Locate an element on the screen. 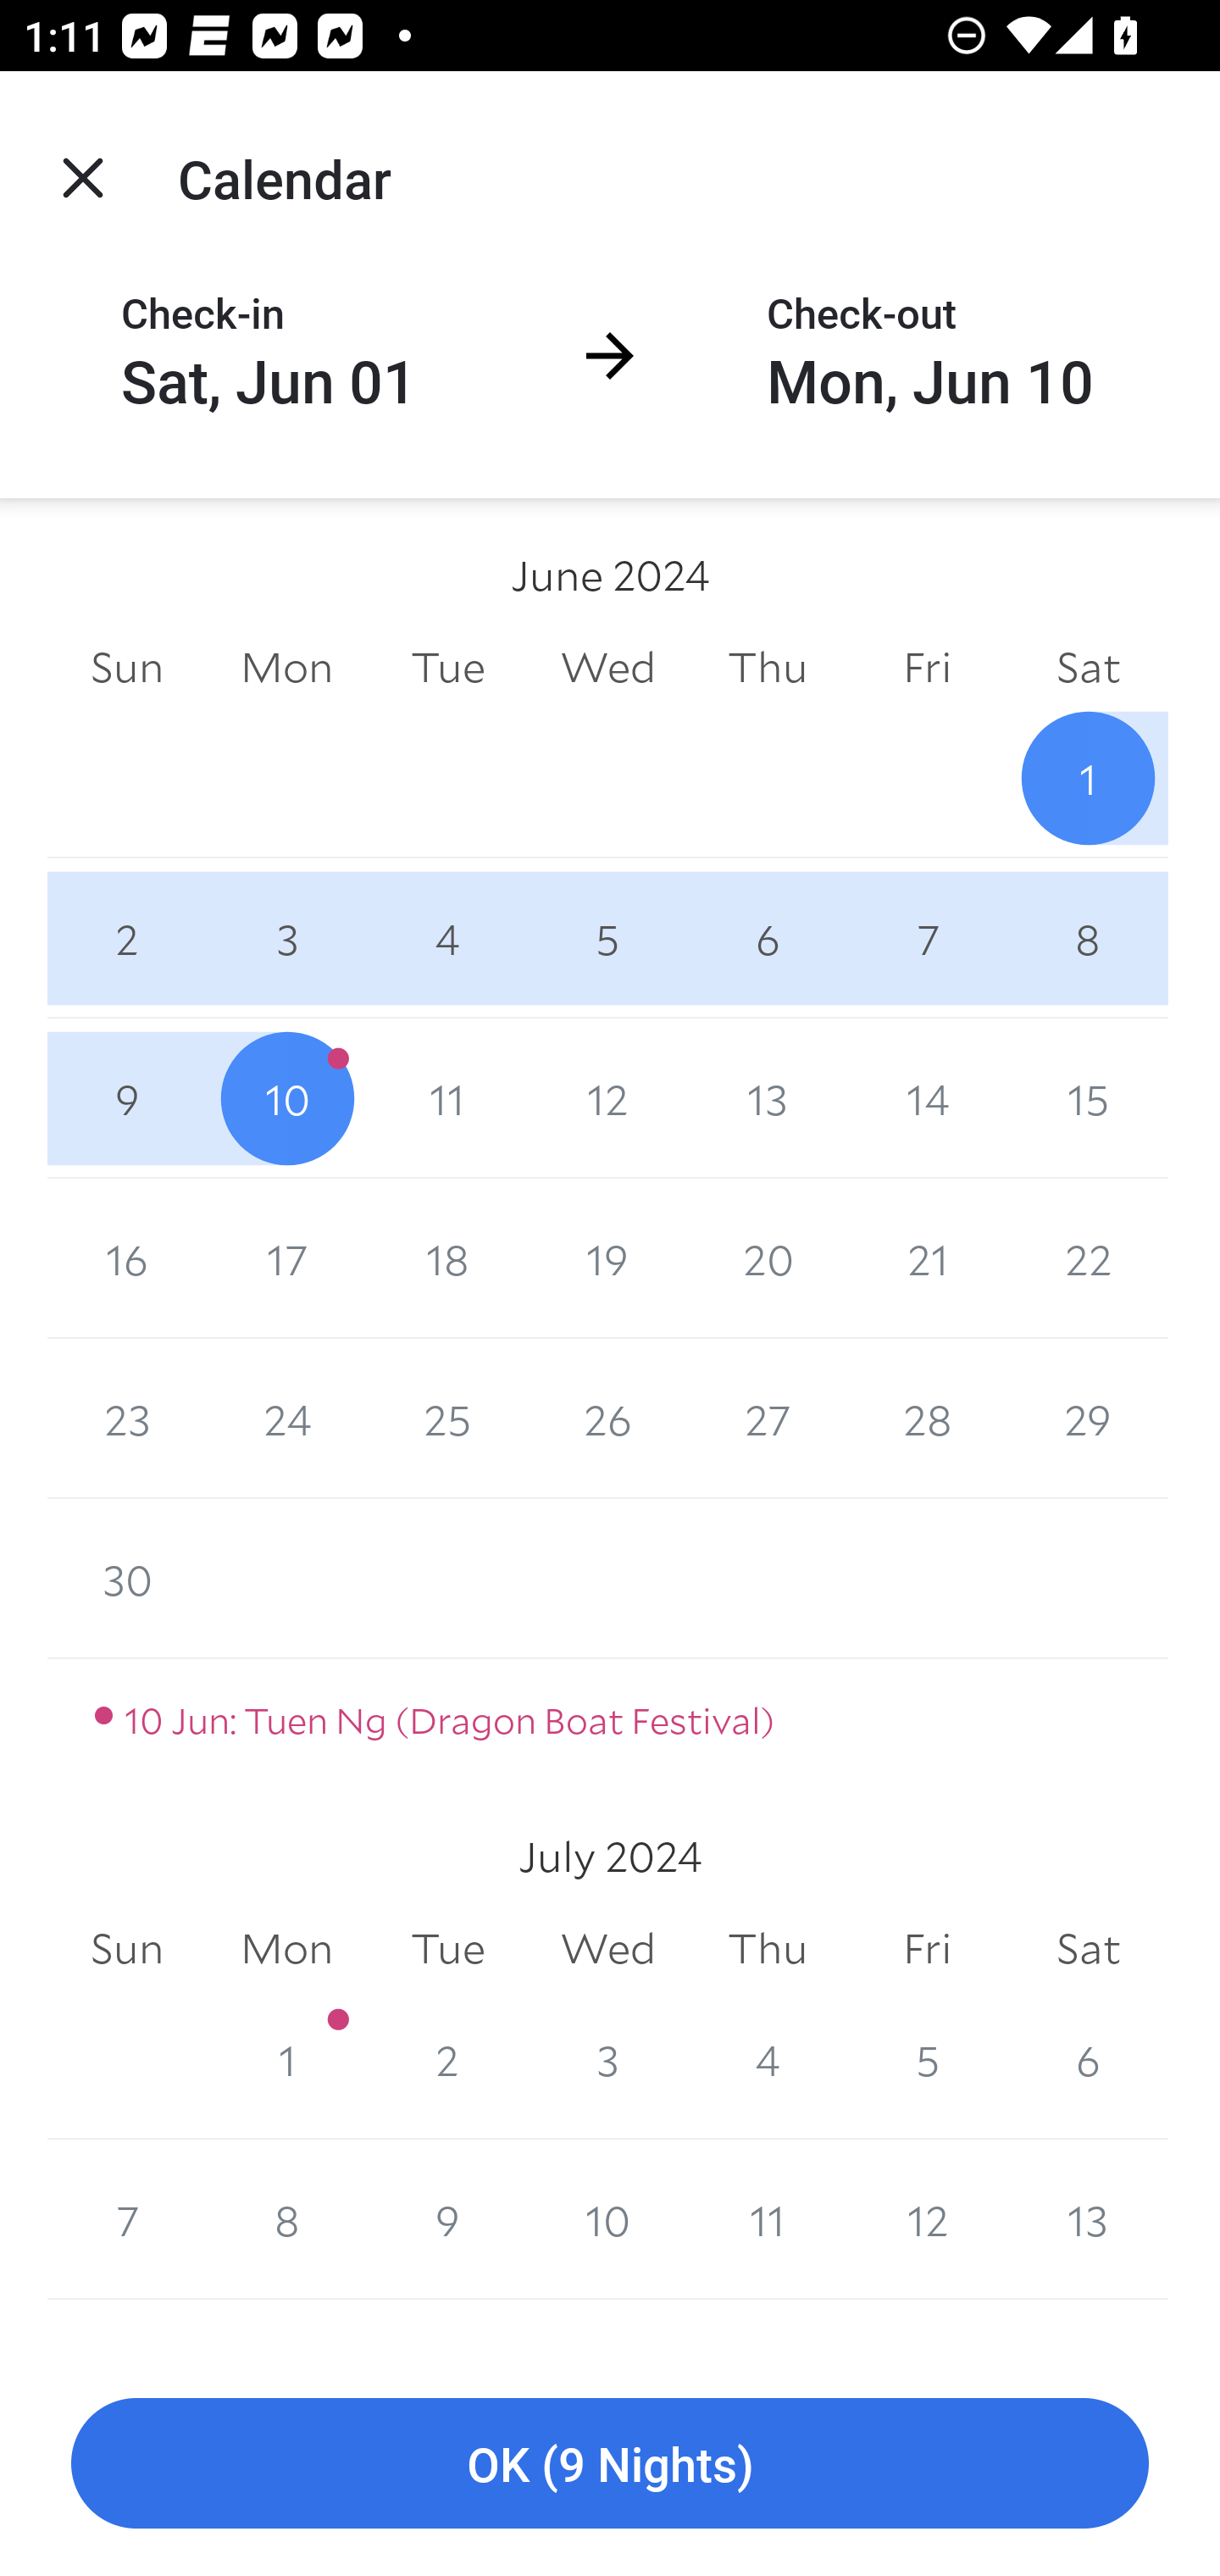  11 11 June 2024 is located at coordinates (447, 1098).